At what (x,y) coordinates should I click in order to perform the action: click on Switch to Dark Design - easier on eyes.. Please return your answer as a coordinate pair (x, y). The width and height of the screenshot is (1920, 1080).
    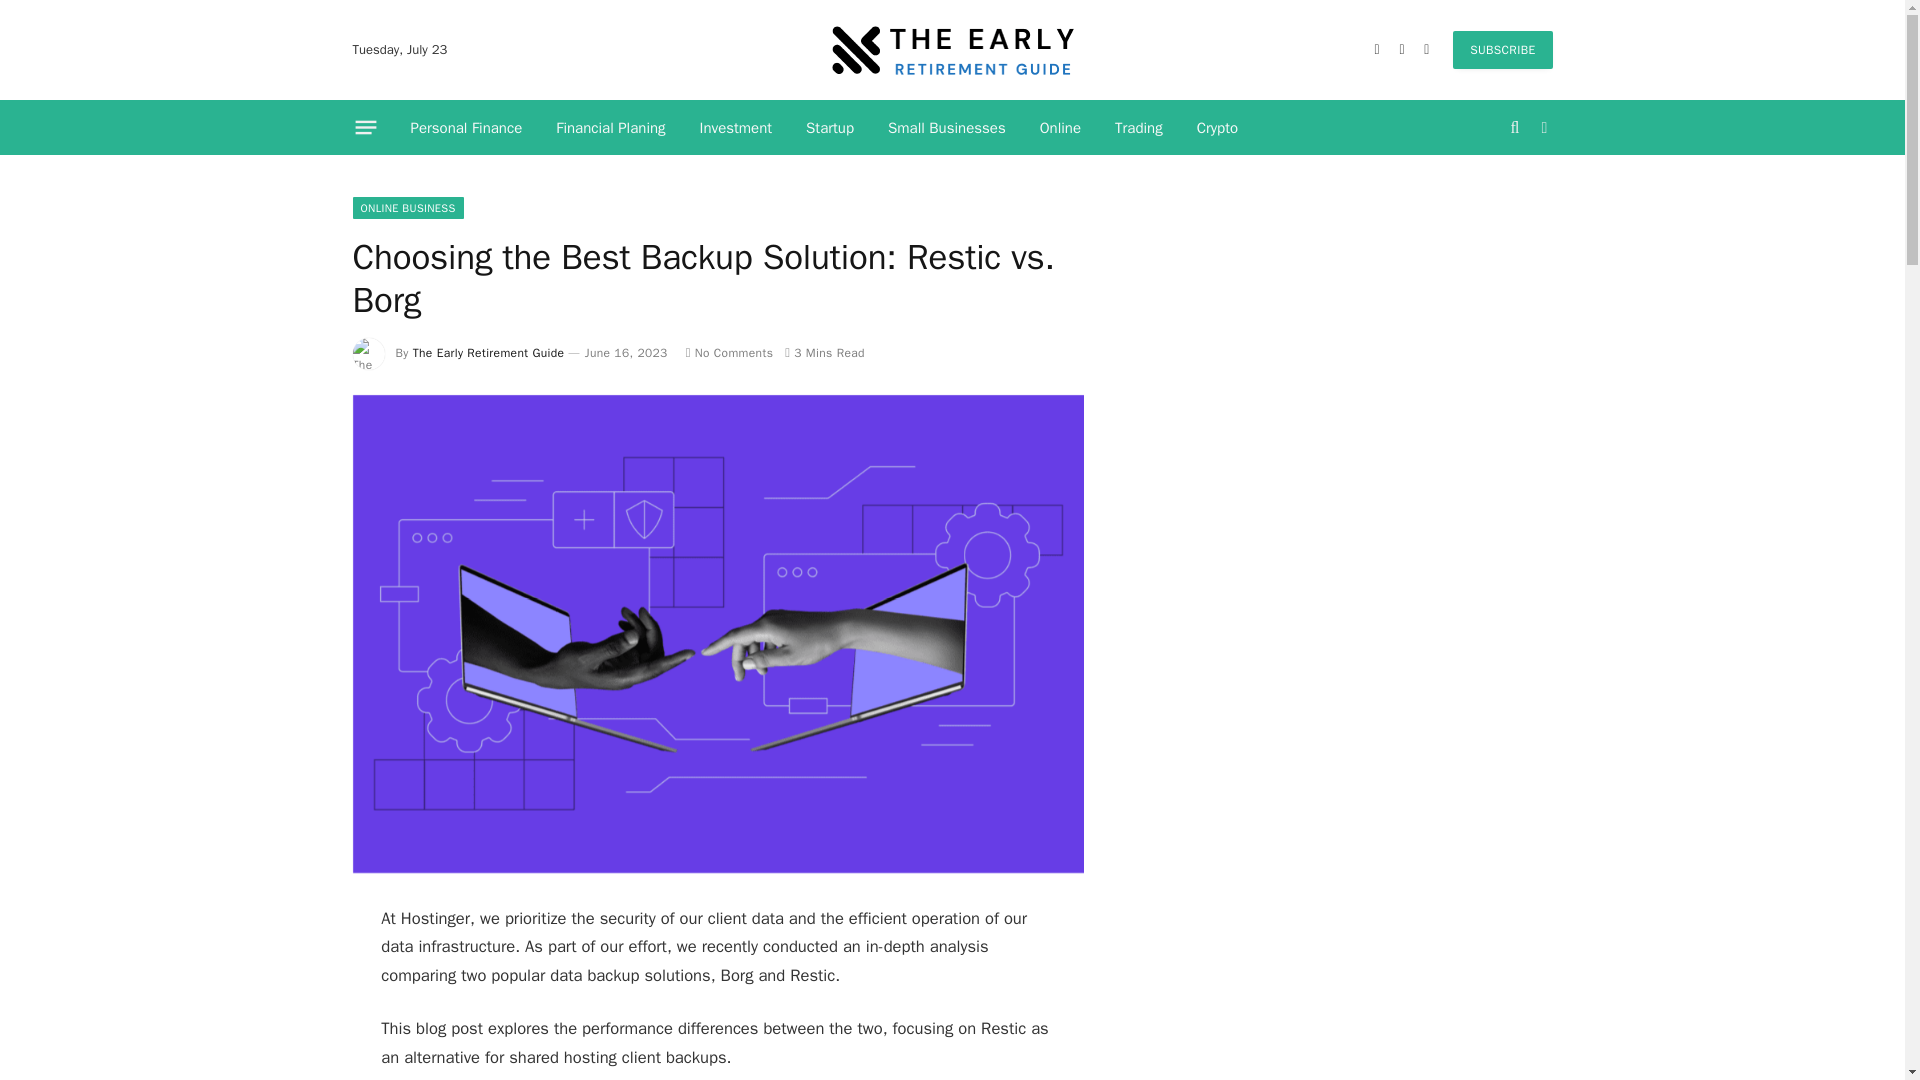
    Looking at the image, I should click on (1542, 128).